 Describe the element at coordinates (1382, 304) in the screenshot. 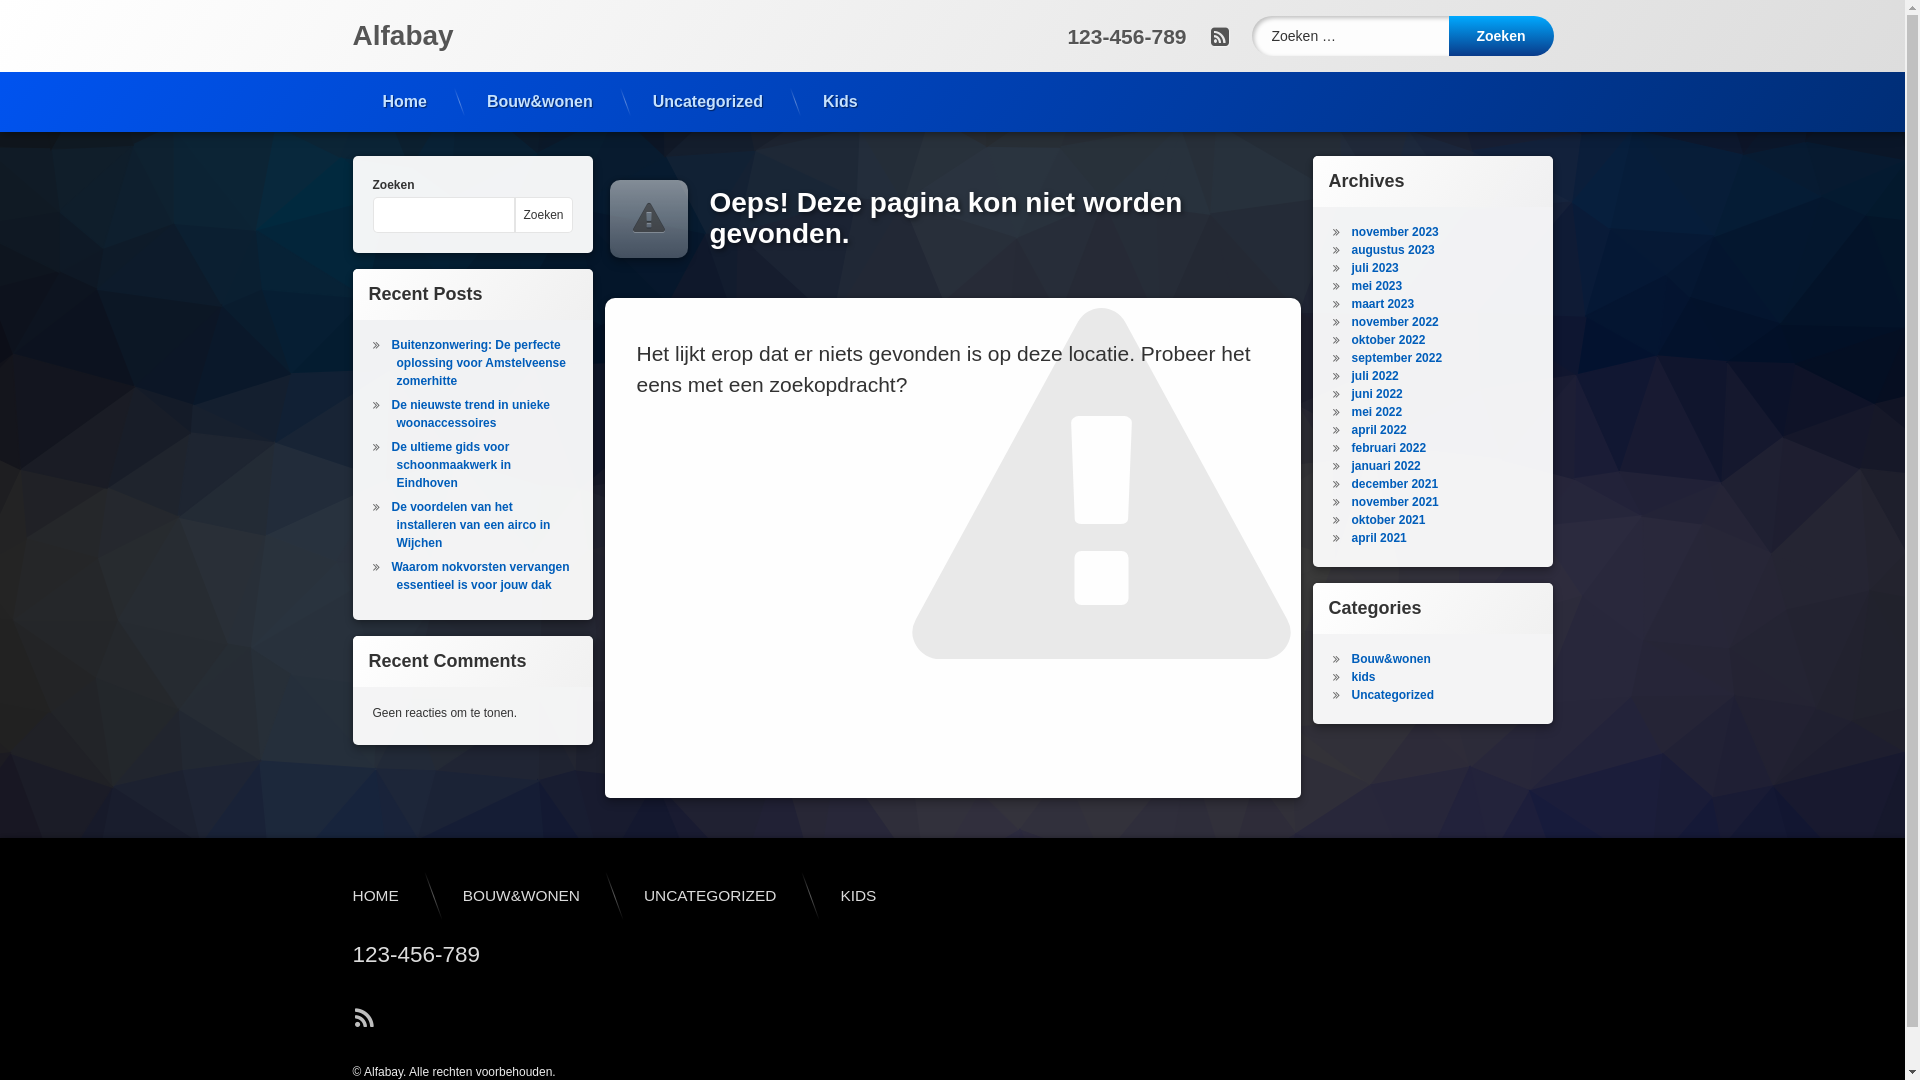

I see `maart 2023` at that location.